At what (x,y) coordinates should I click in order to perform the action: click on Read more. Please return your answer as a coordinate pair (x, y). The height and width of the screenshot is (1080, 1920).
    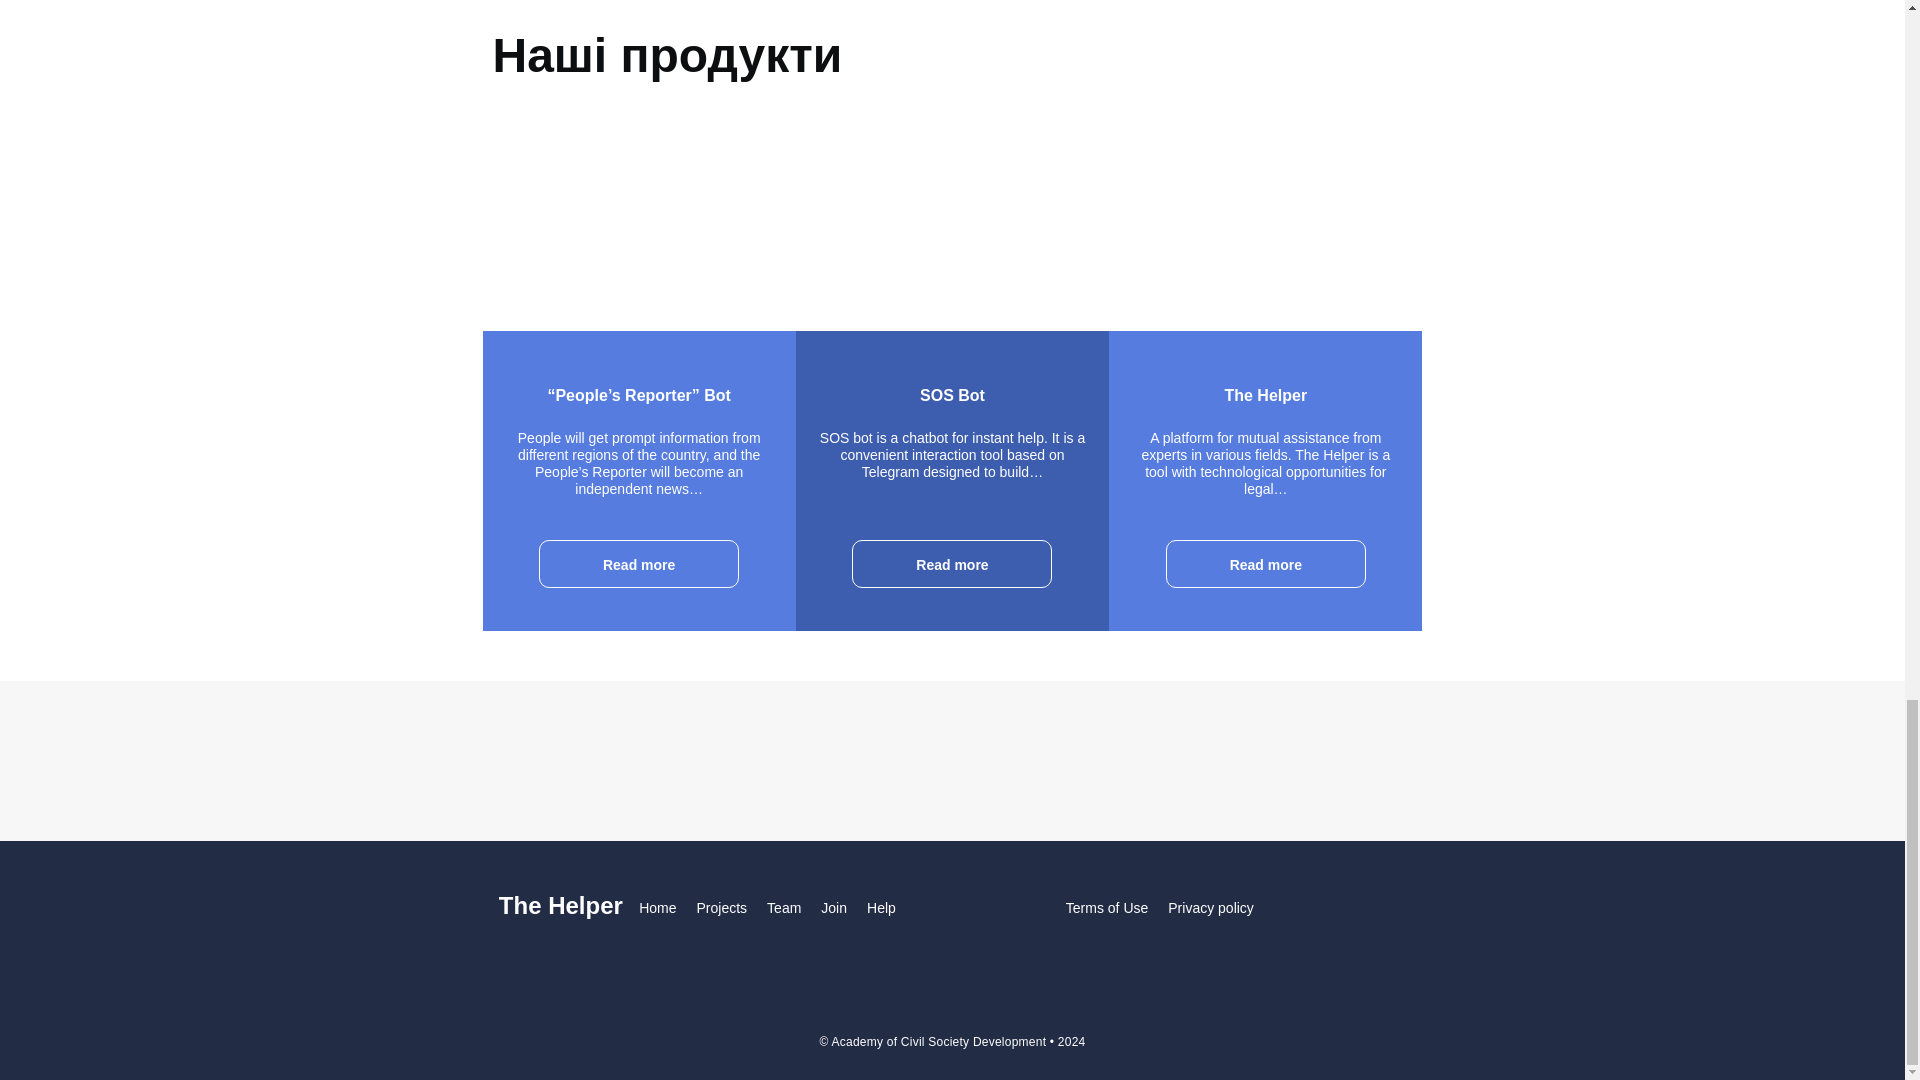
    Looking at the image, I should click on (1265, 564).